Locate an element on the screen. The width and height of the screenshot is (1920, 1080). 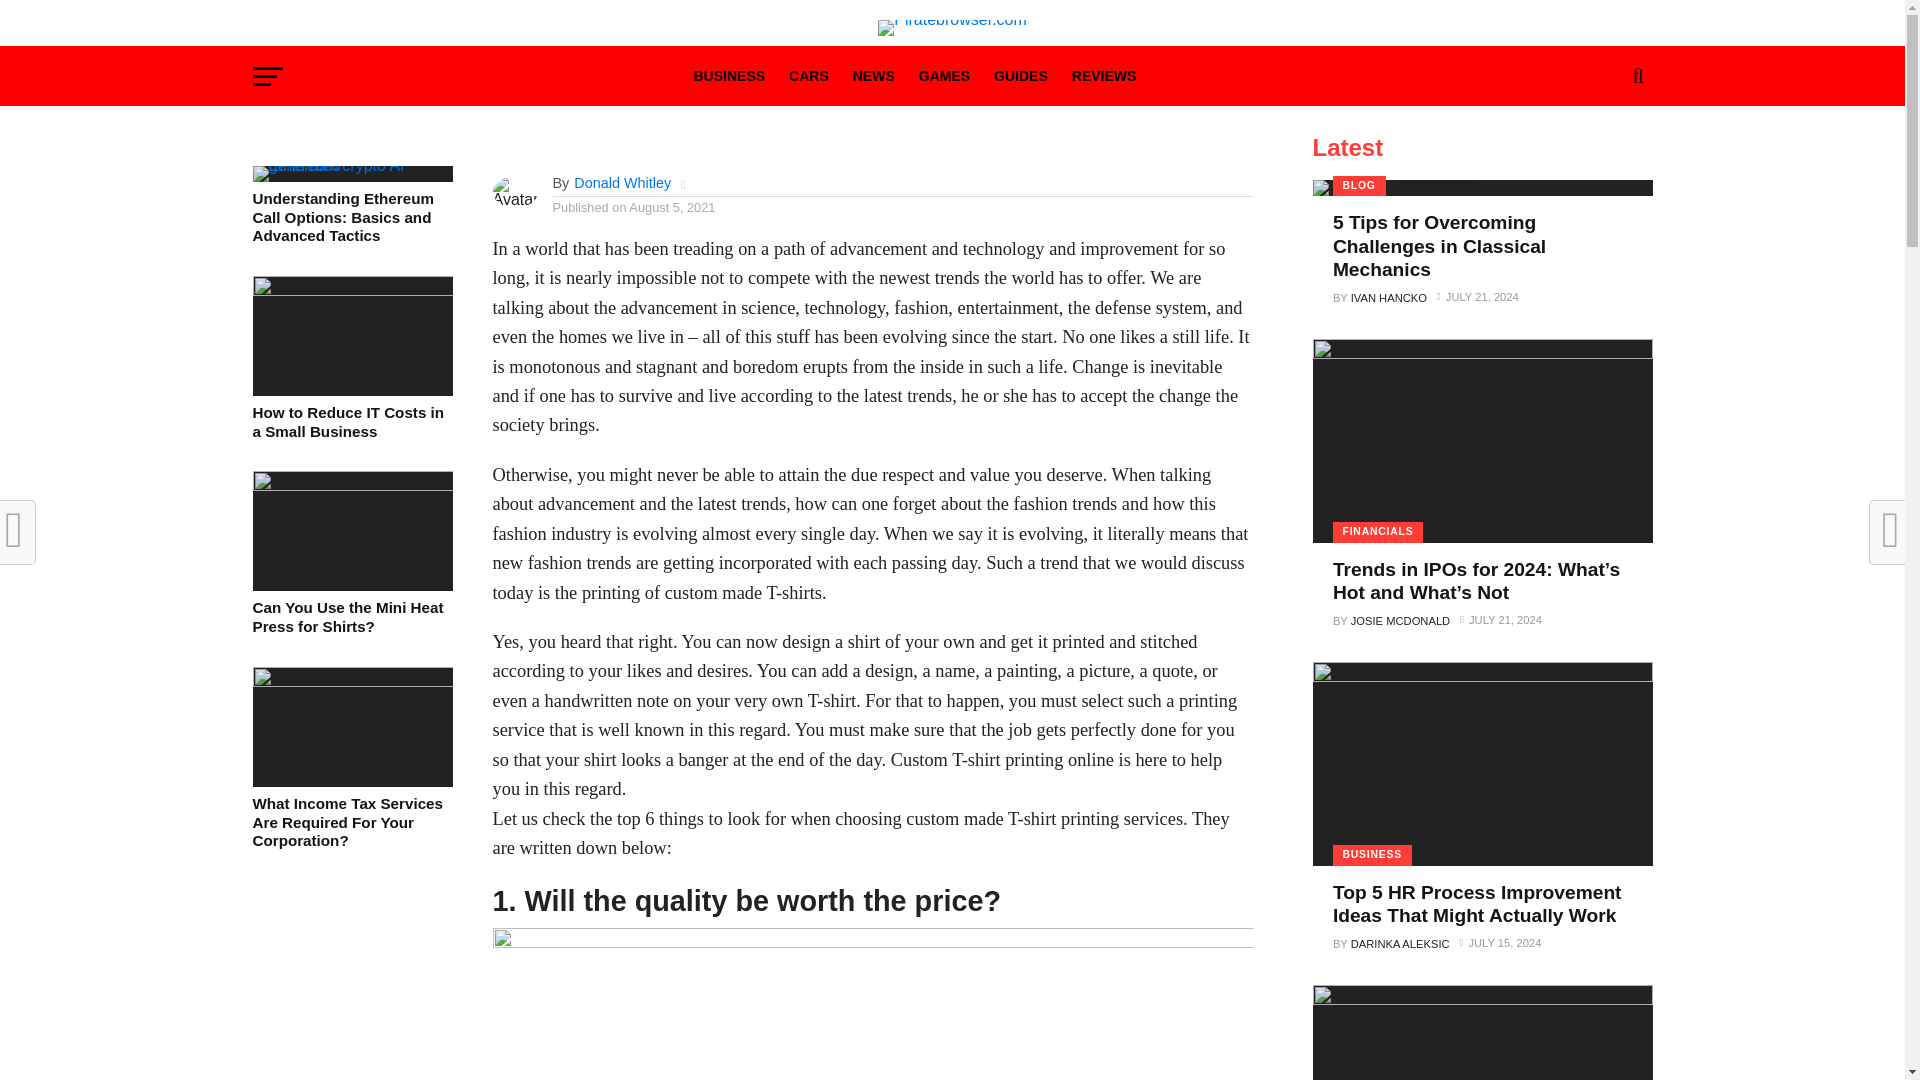
What Income Tax Services Are Required For Your Corporation? is located at coordinates (351, 822).